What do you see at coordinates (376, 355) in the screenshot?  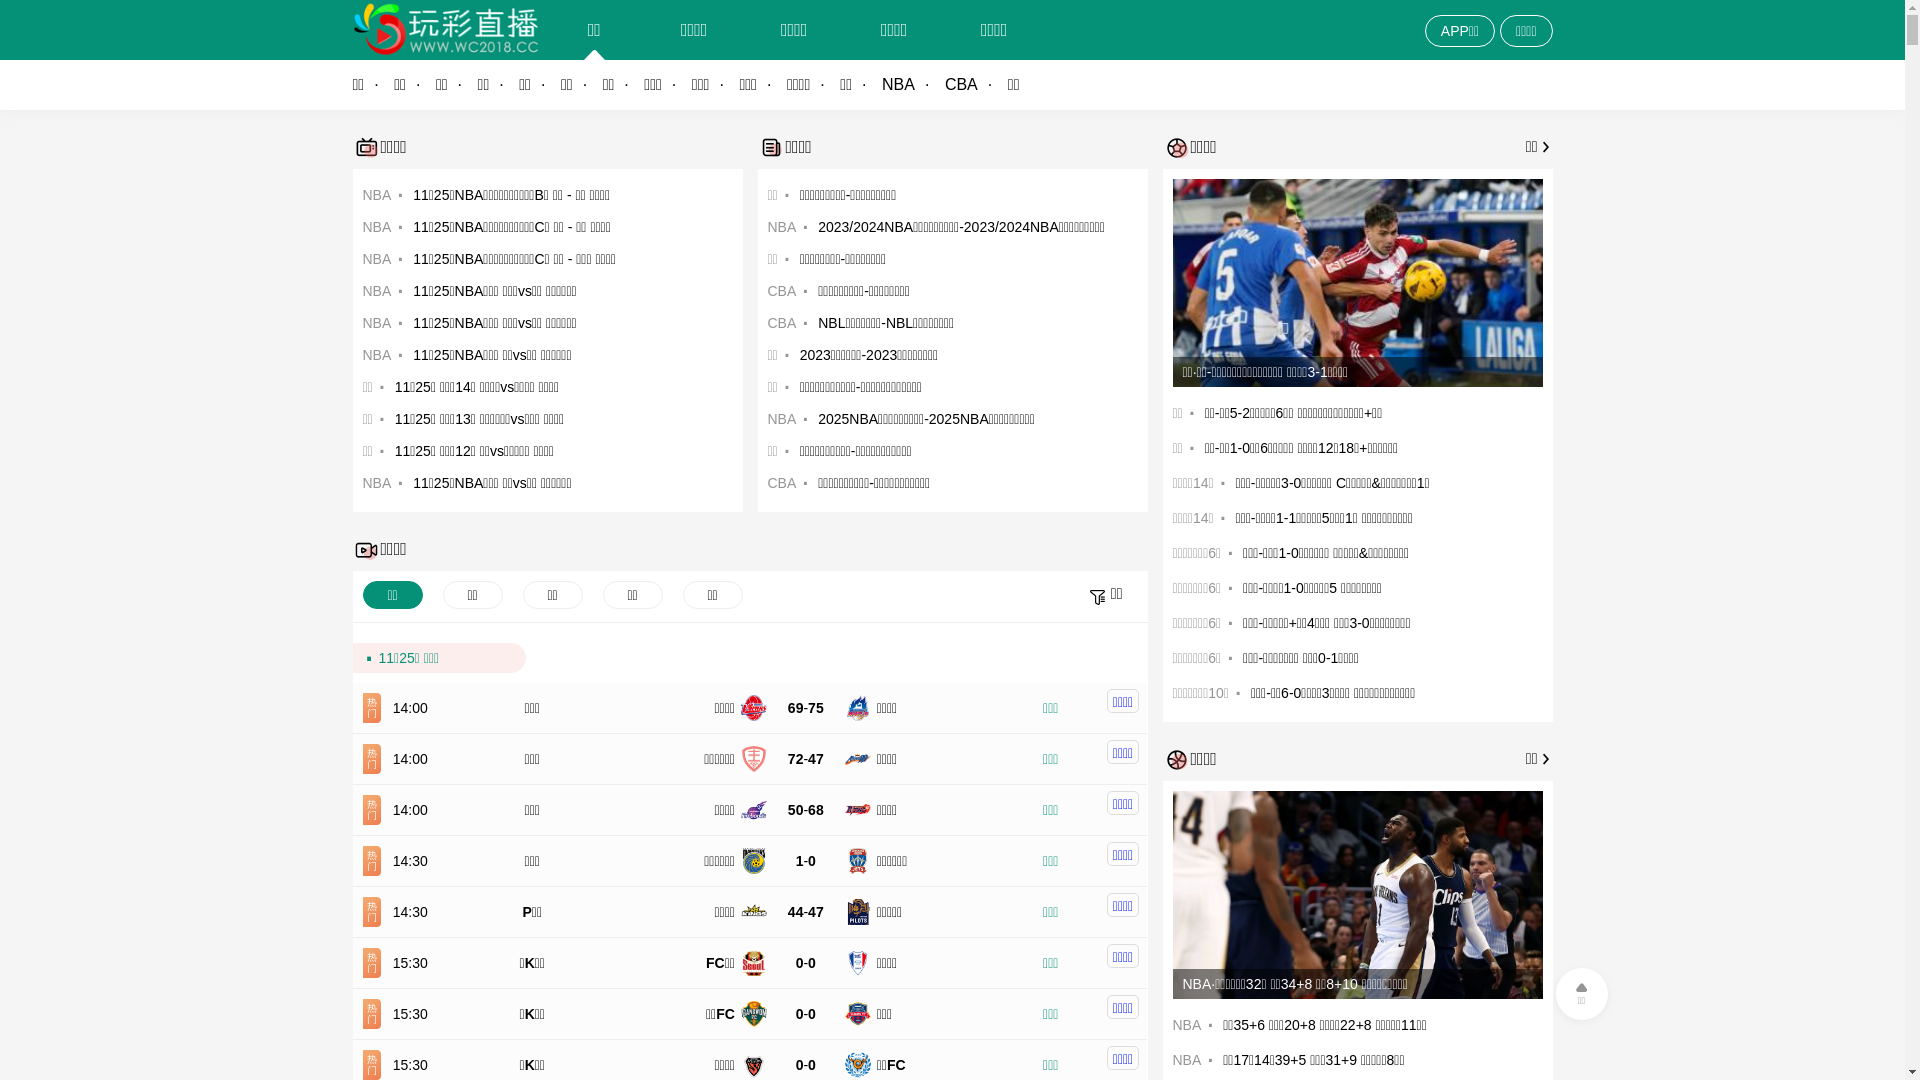 I see `NBA` at bounding box center [376, 355].